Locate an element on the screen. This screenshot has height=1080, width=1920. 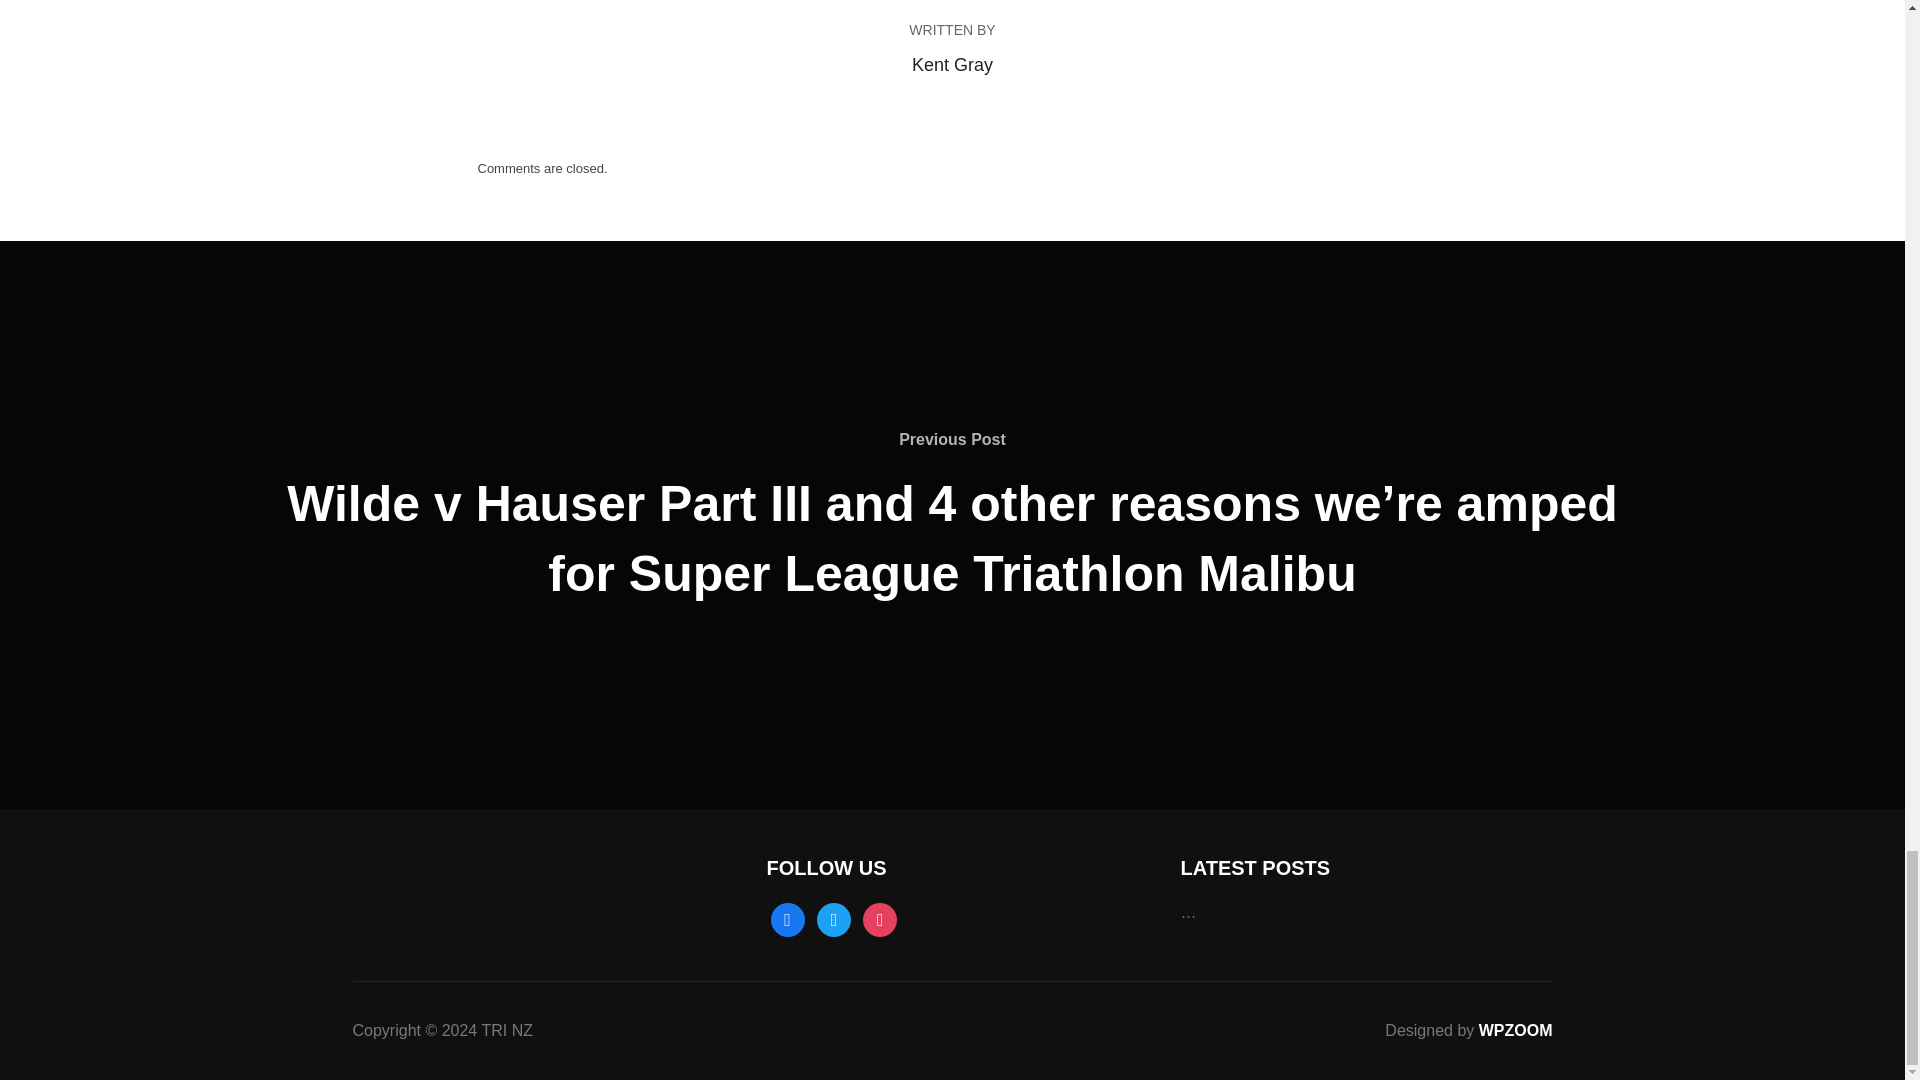
Posts by Kent Gray is located at coordinates (952, 64).